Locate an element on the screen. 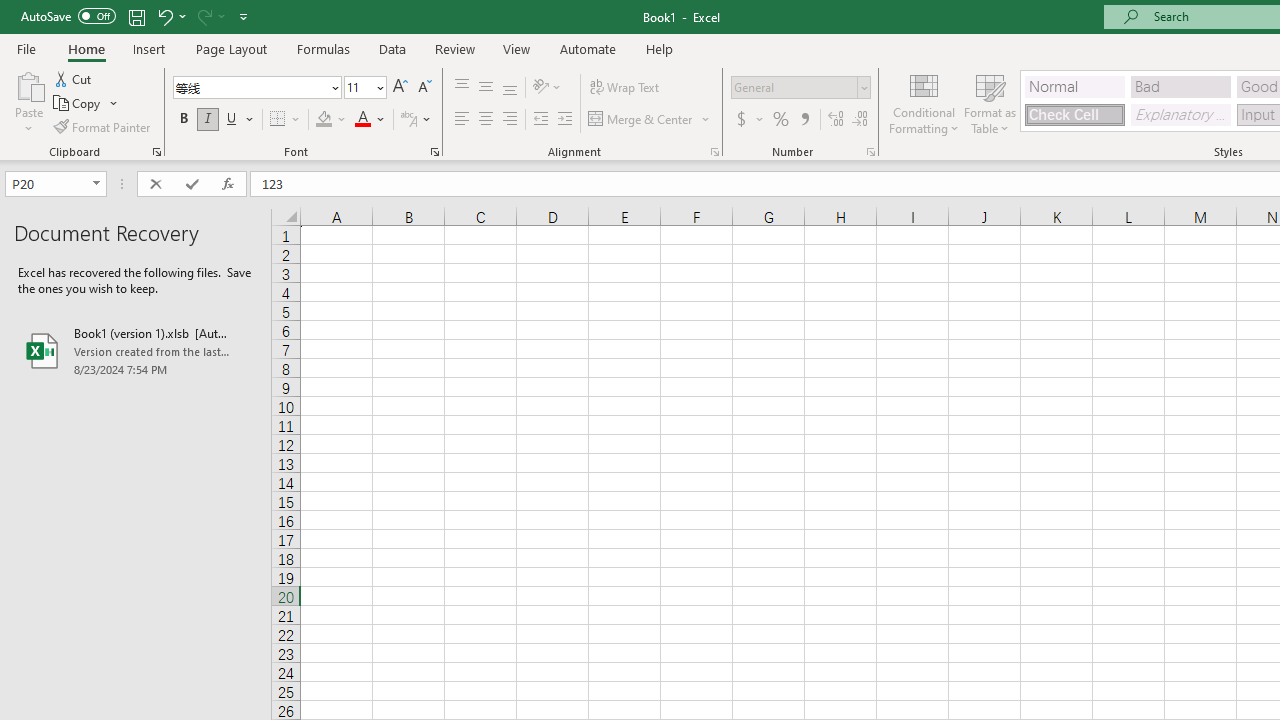  Home is located at coordinates (86, 48).